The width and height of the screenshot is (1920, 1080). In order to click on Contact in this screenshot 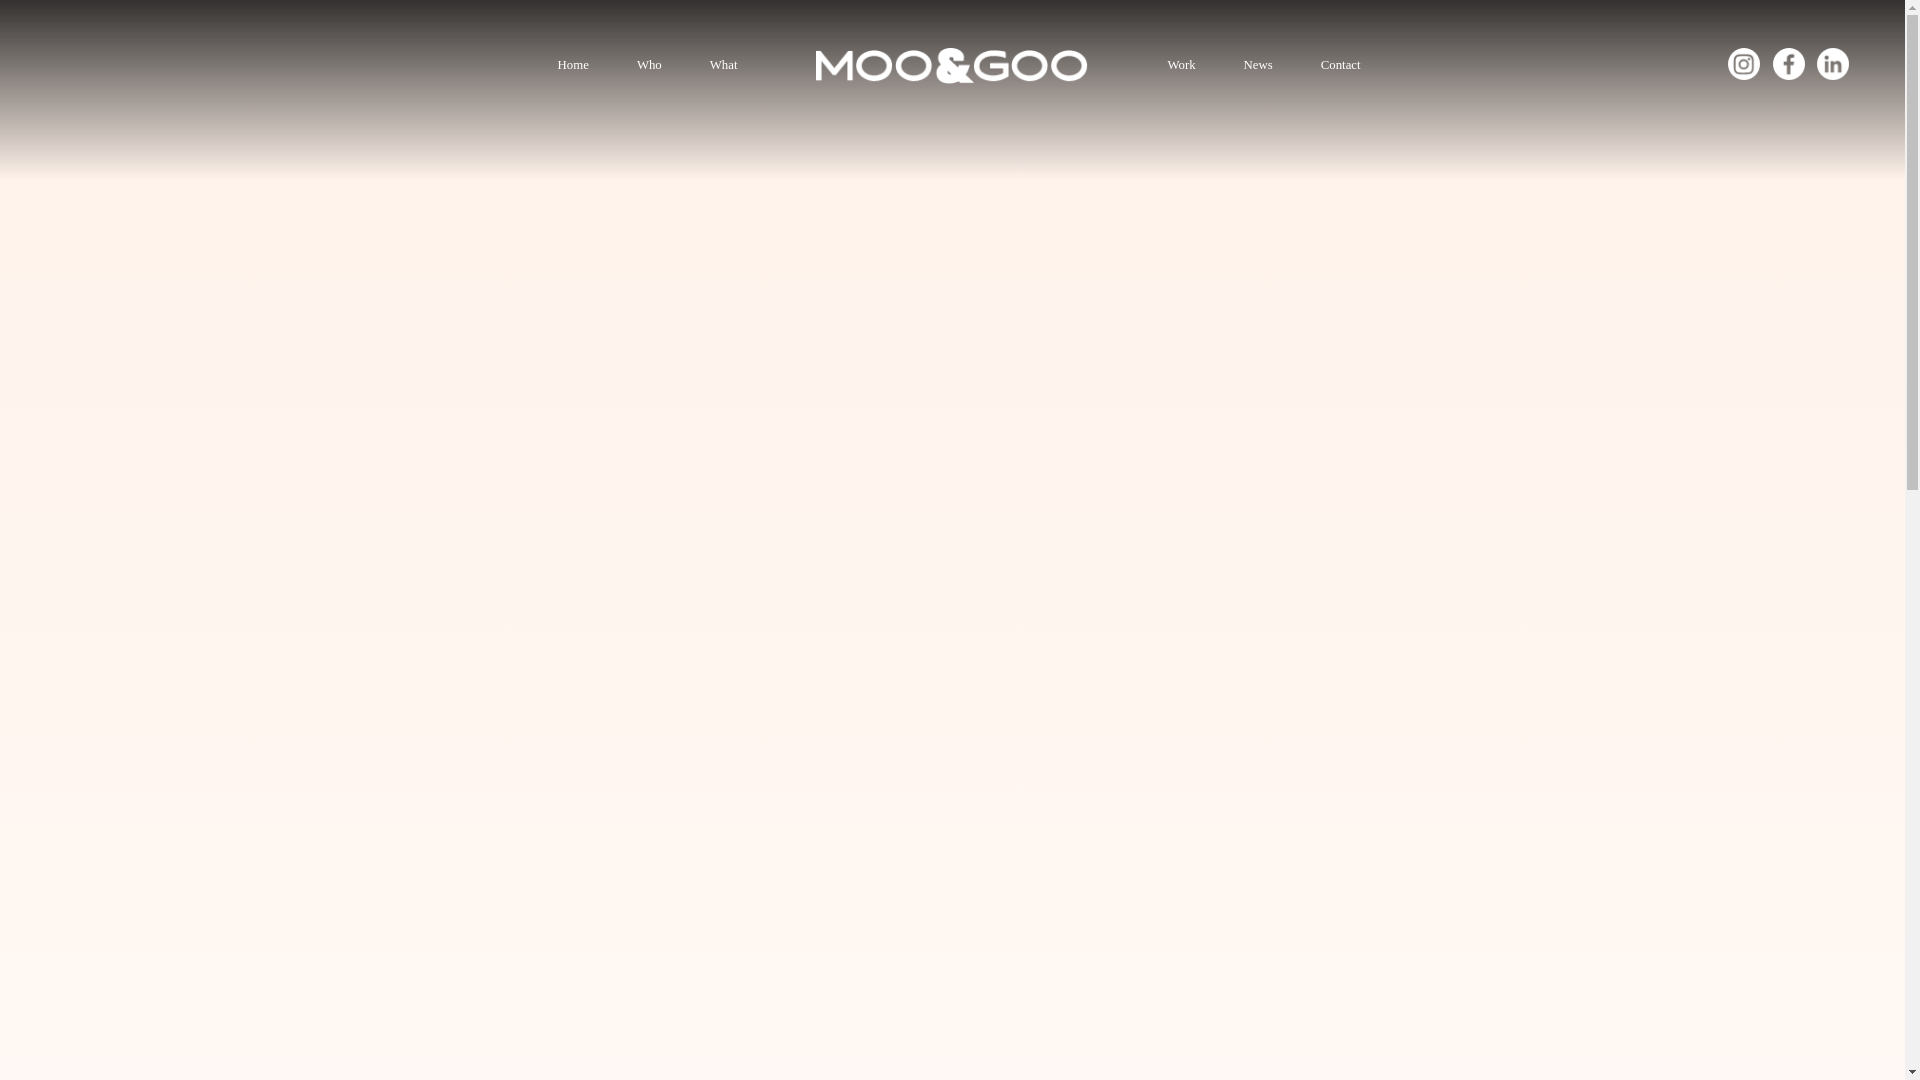, I will do `click(1340, 66)`.